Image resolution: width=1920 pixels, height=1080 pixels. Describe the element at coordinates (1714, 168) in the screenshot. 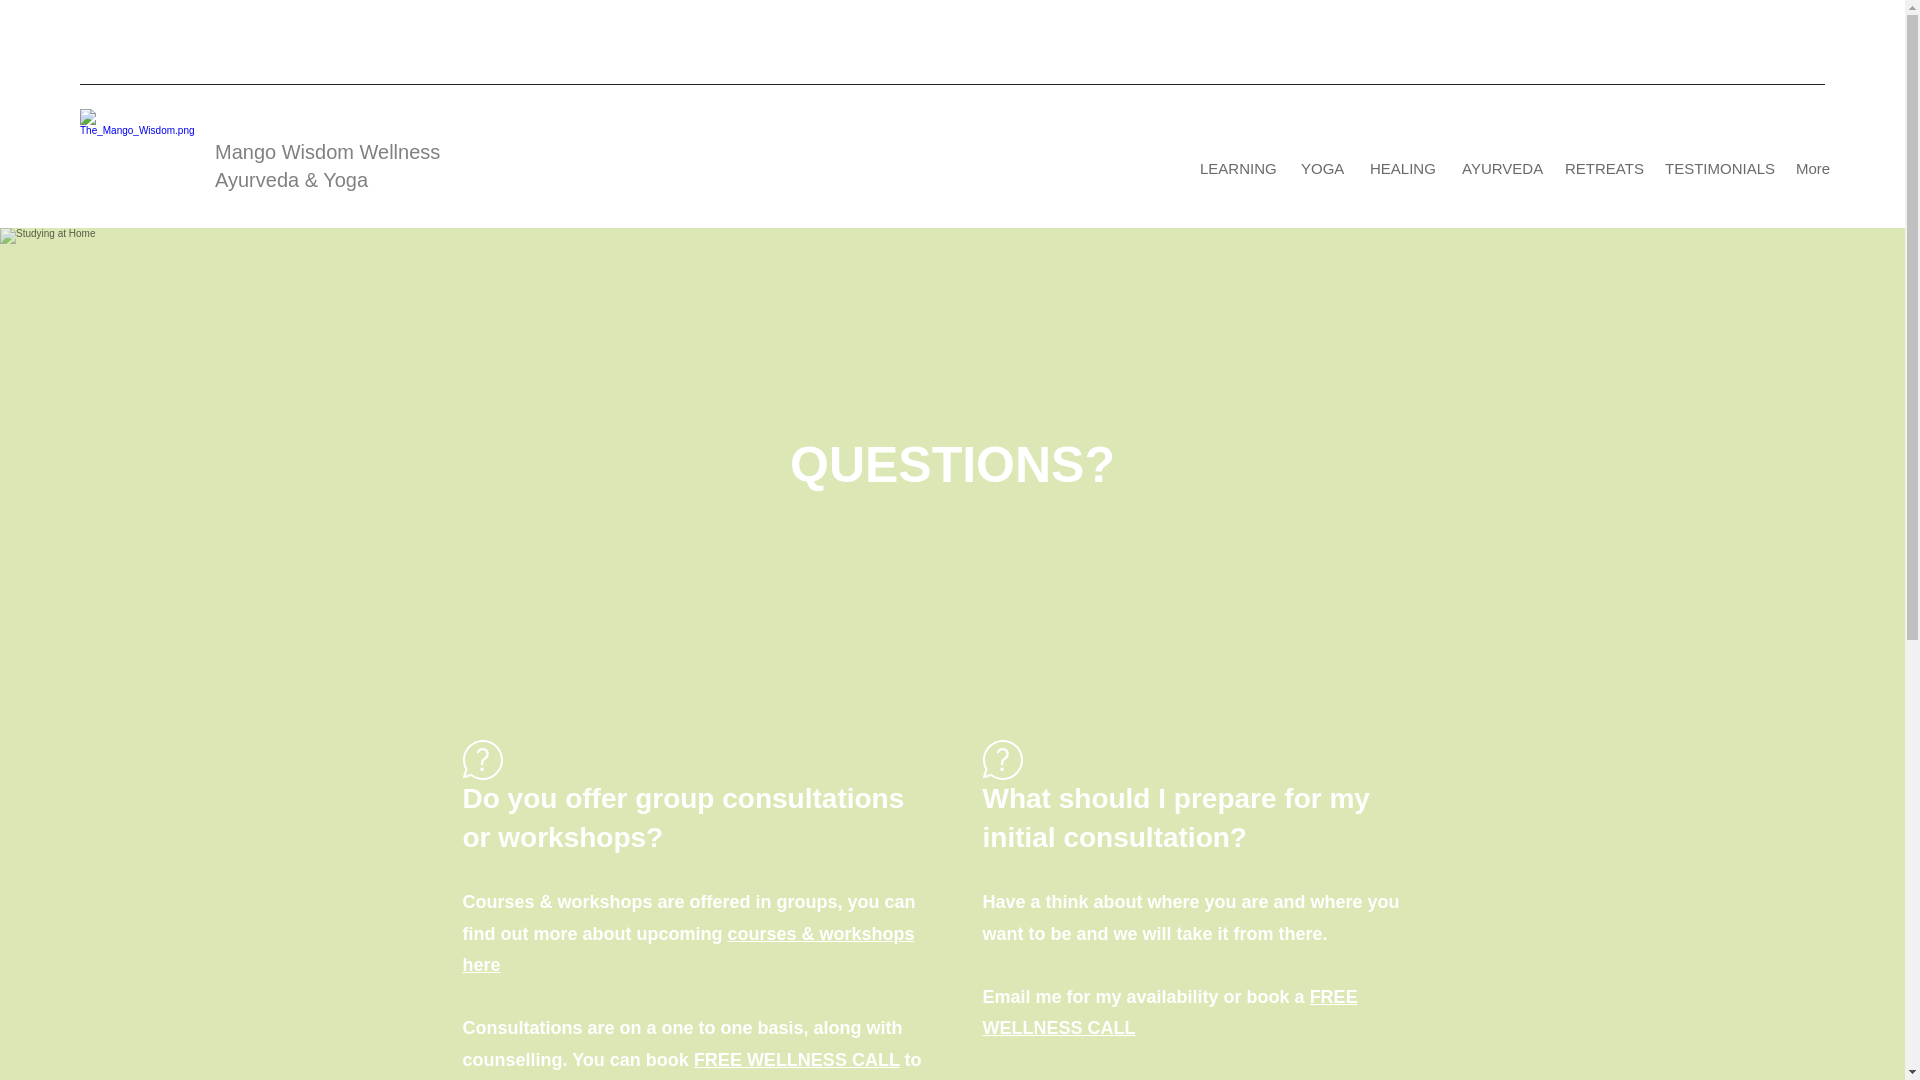

I see `TESTIMONIALS` at that location.